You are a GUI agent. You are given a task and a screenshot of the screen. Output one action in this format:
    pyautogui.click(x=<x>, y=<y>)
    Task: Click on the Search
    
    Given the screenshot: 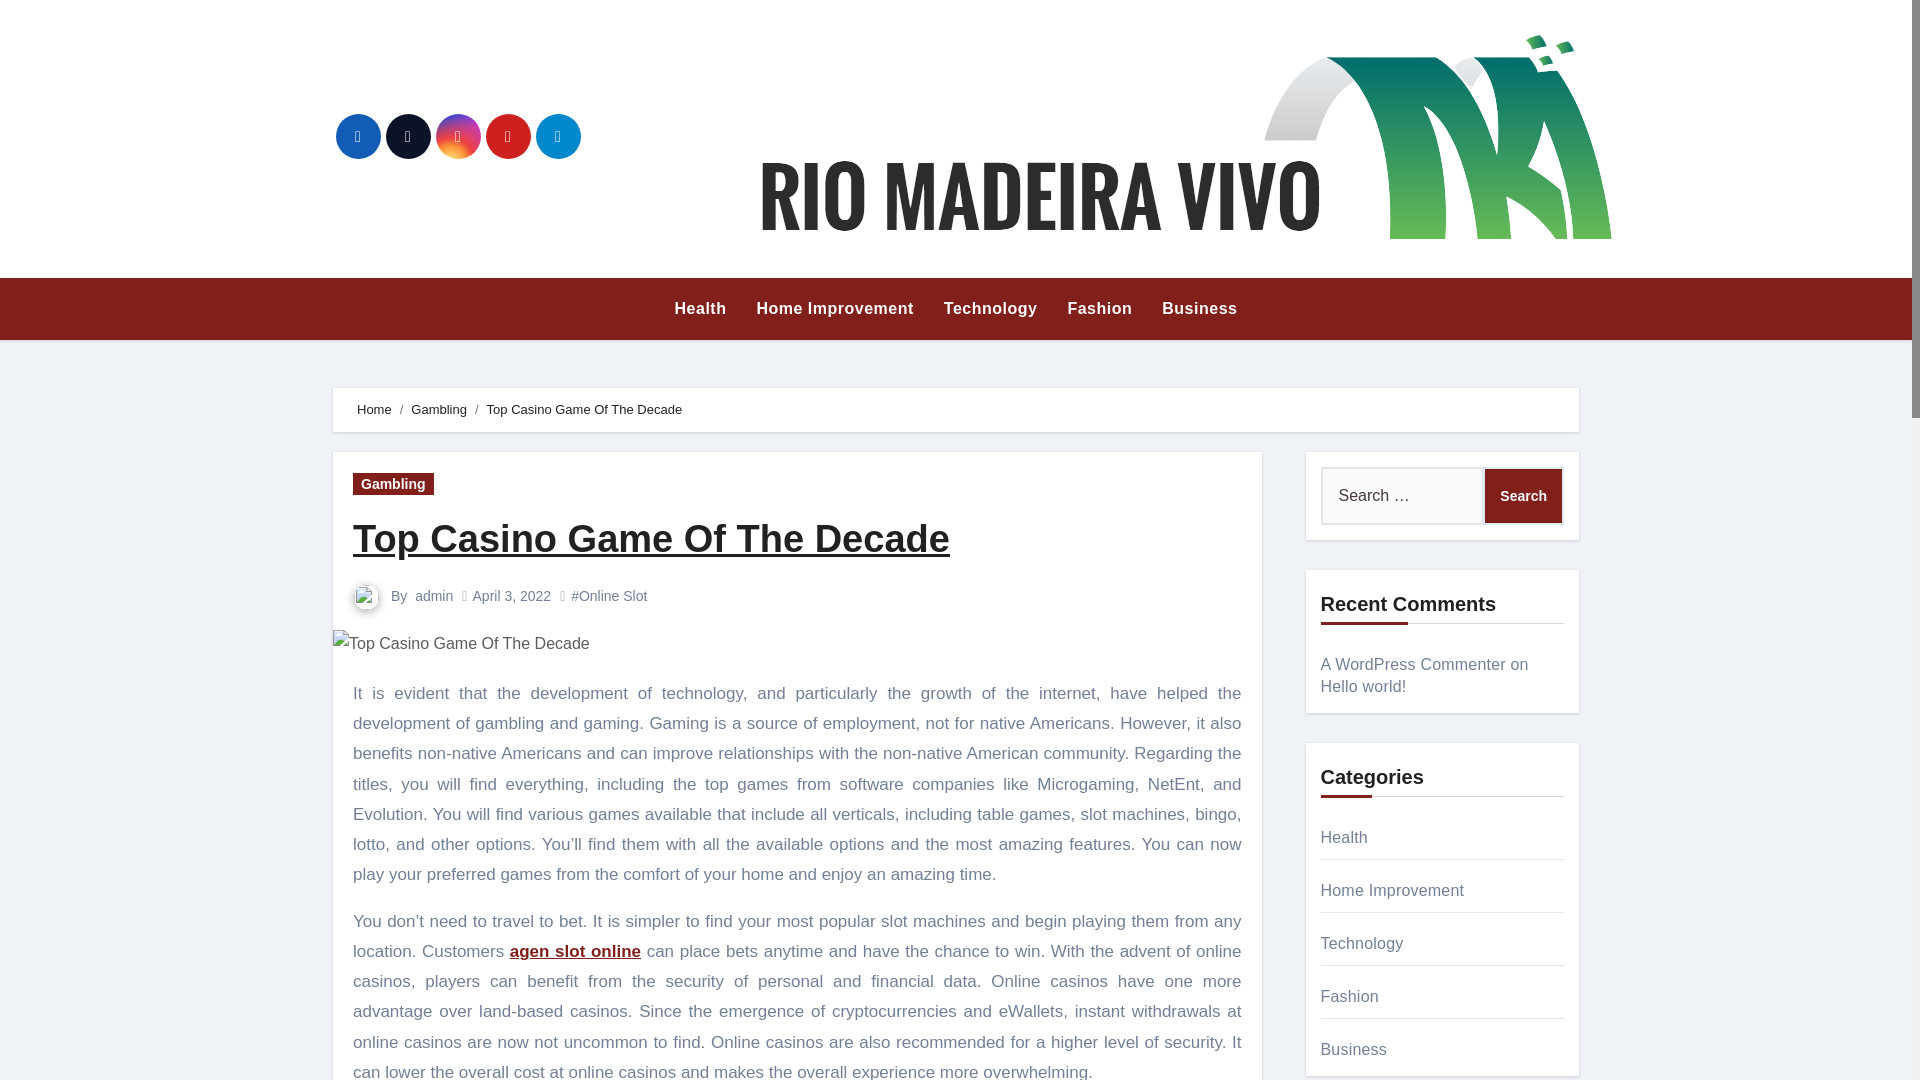 What is the action you would take?
    pyautogui.click(x=1523, y=495)
    